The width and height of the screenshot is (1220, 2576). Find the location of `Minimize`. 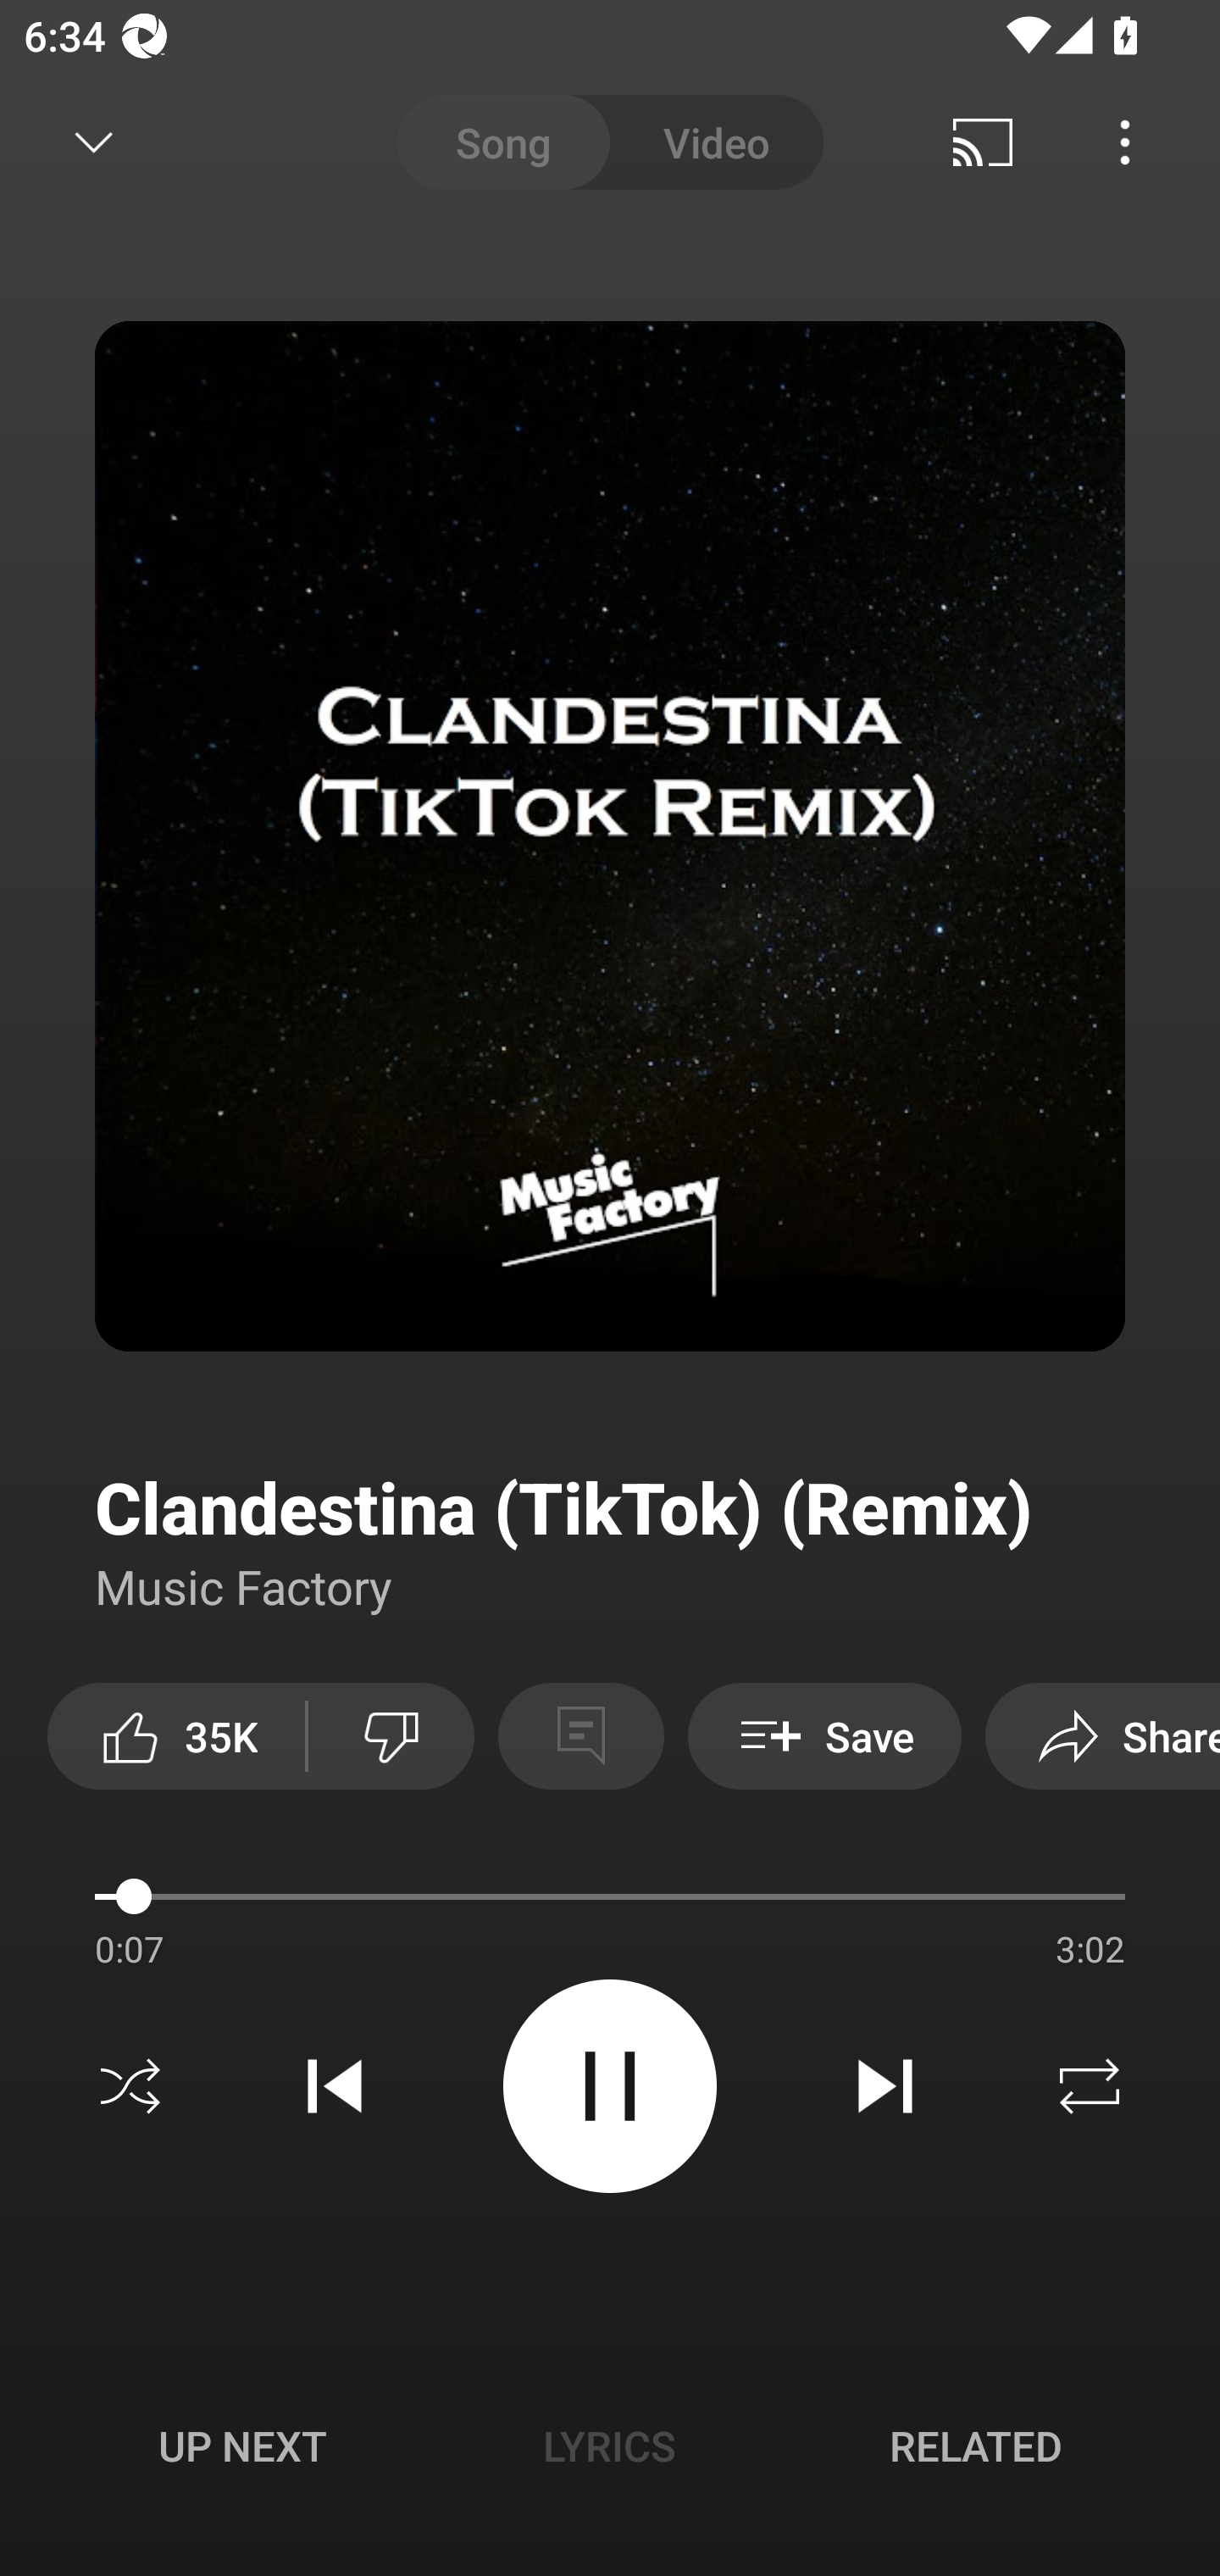

Minimize is located at coordinates (94, 142).